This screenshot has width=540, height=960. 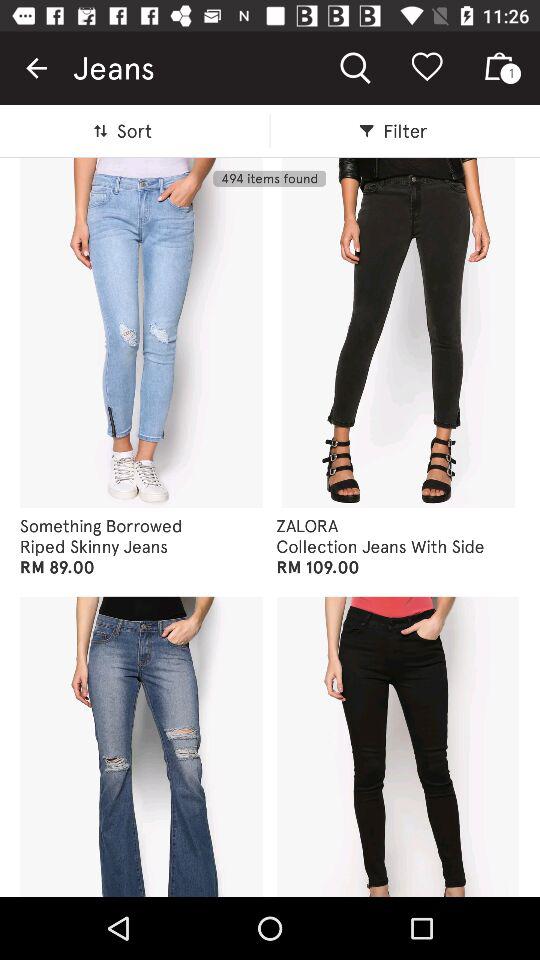 What do you see at coordinates (36, 68) in the screenshot?
I see `press item next to jeans item` at bounding box center [36, 68].